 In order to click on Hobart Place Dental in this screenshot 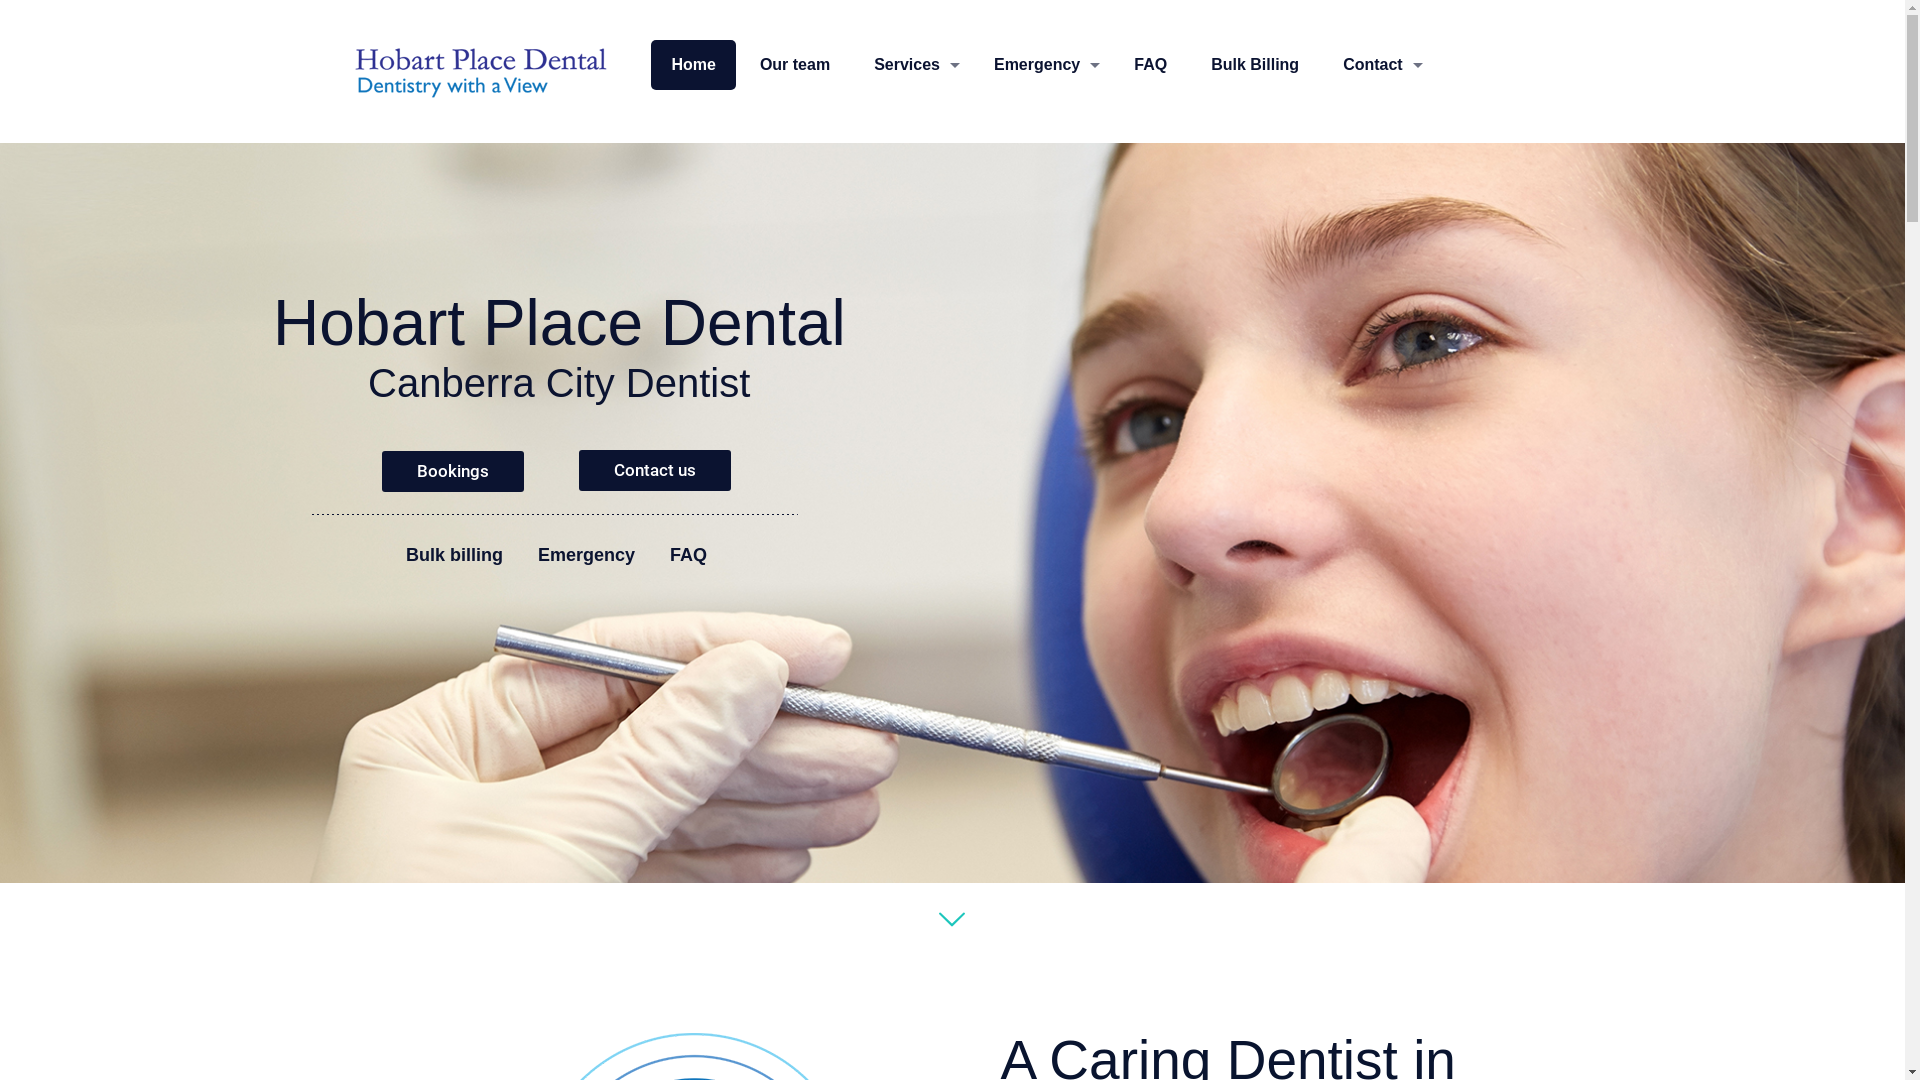, I will do `click(482, 72)`.